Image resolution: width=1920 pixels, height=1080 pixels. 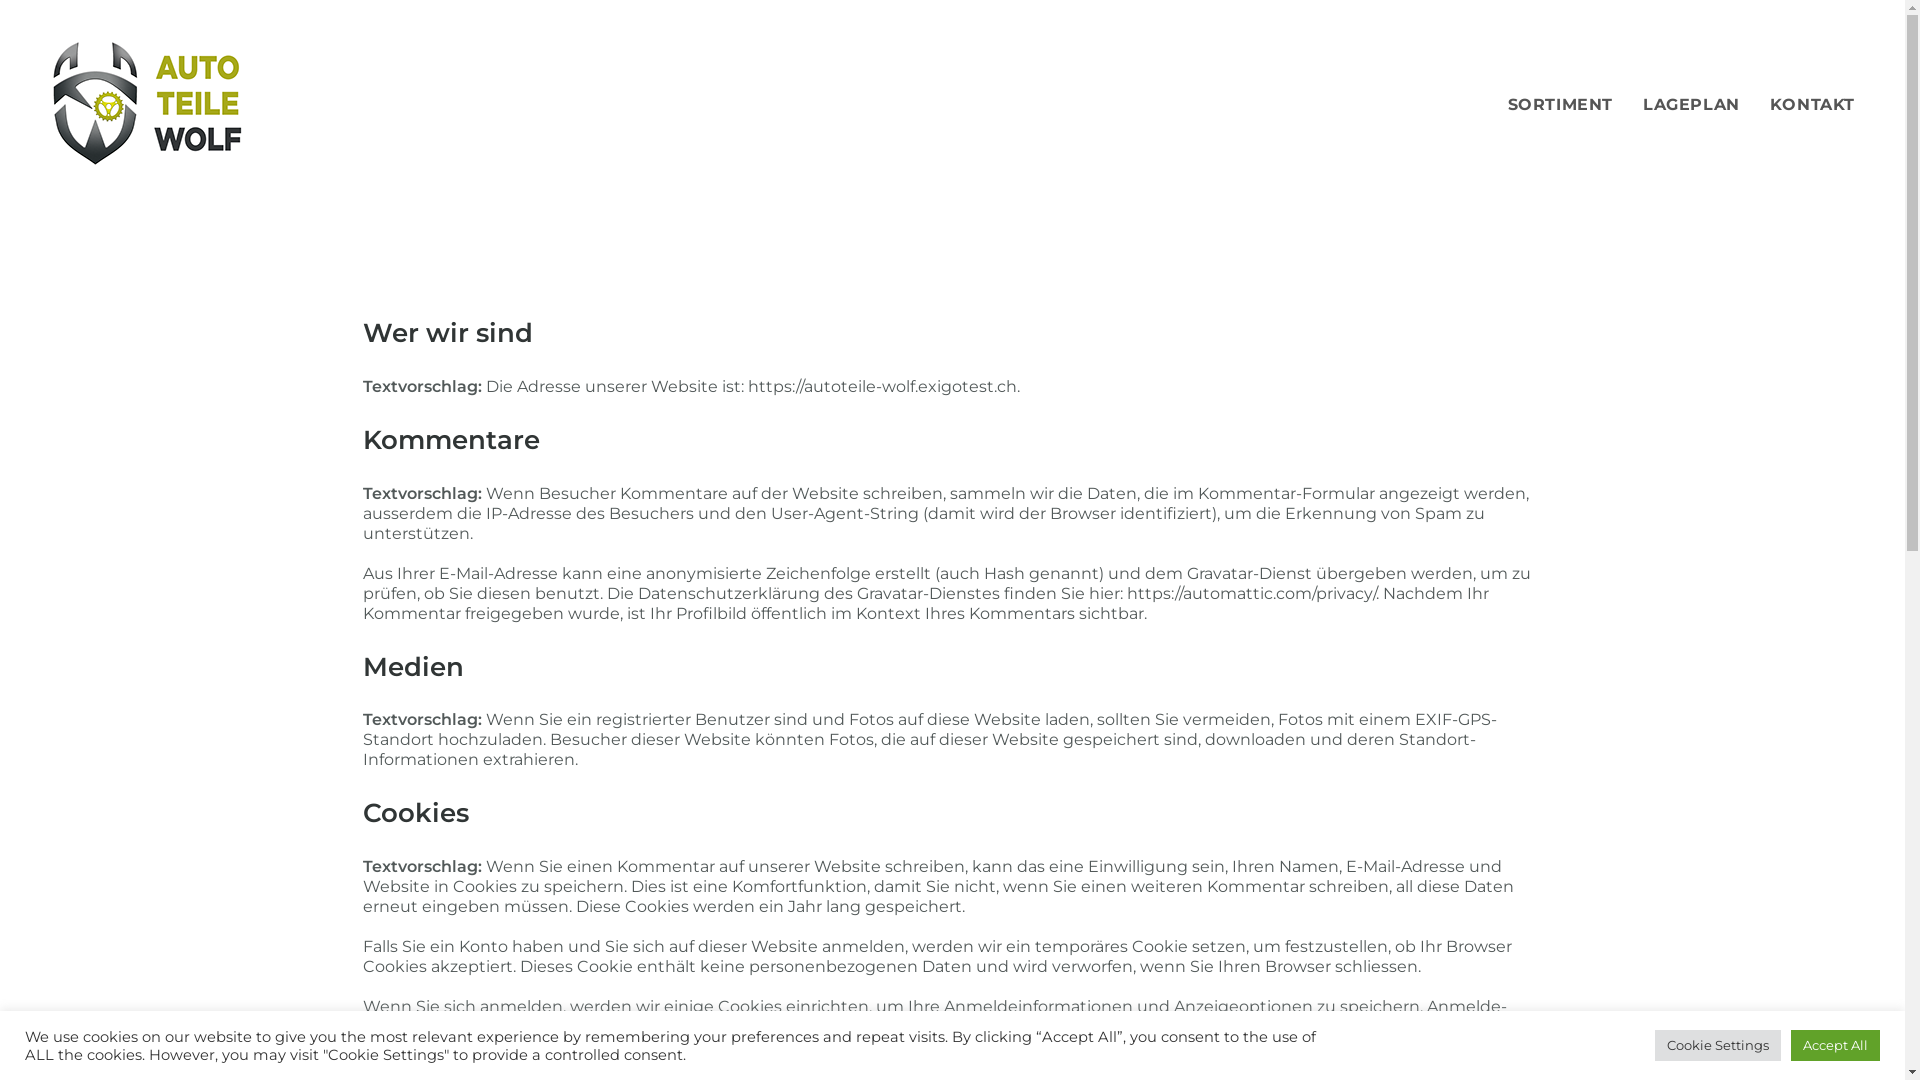 I want to click on SORTIMENT, so click(x=1560, y=105).